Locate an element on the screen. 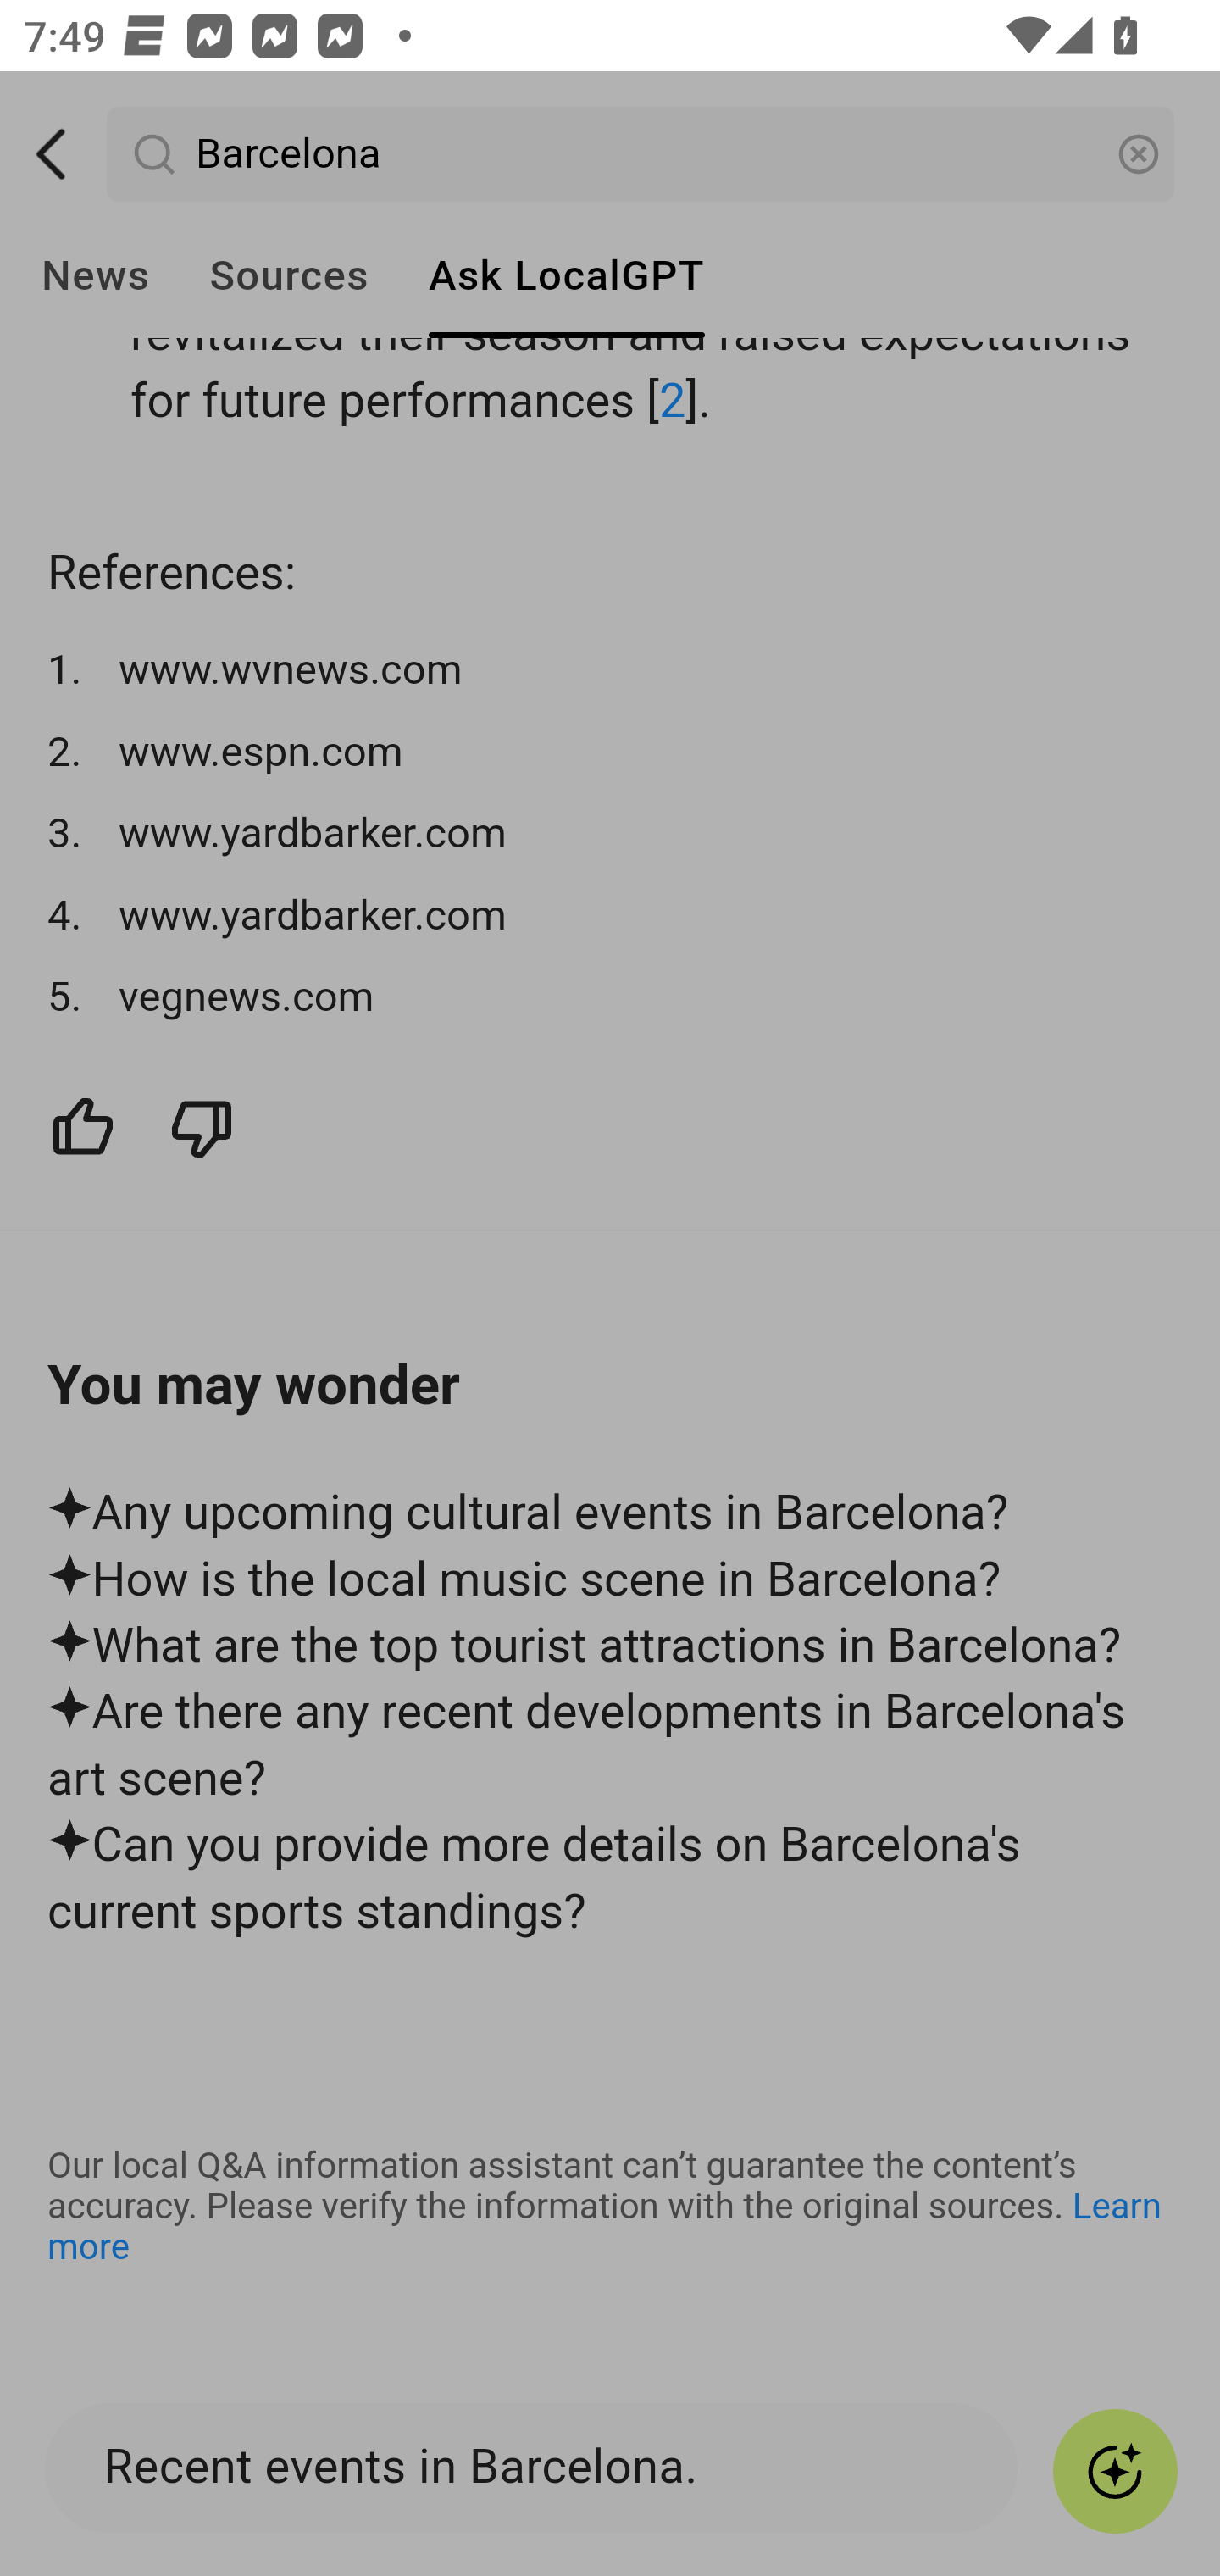  Any upcoming cultural events in Barcelona? is located at coordinates (612, 1514).